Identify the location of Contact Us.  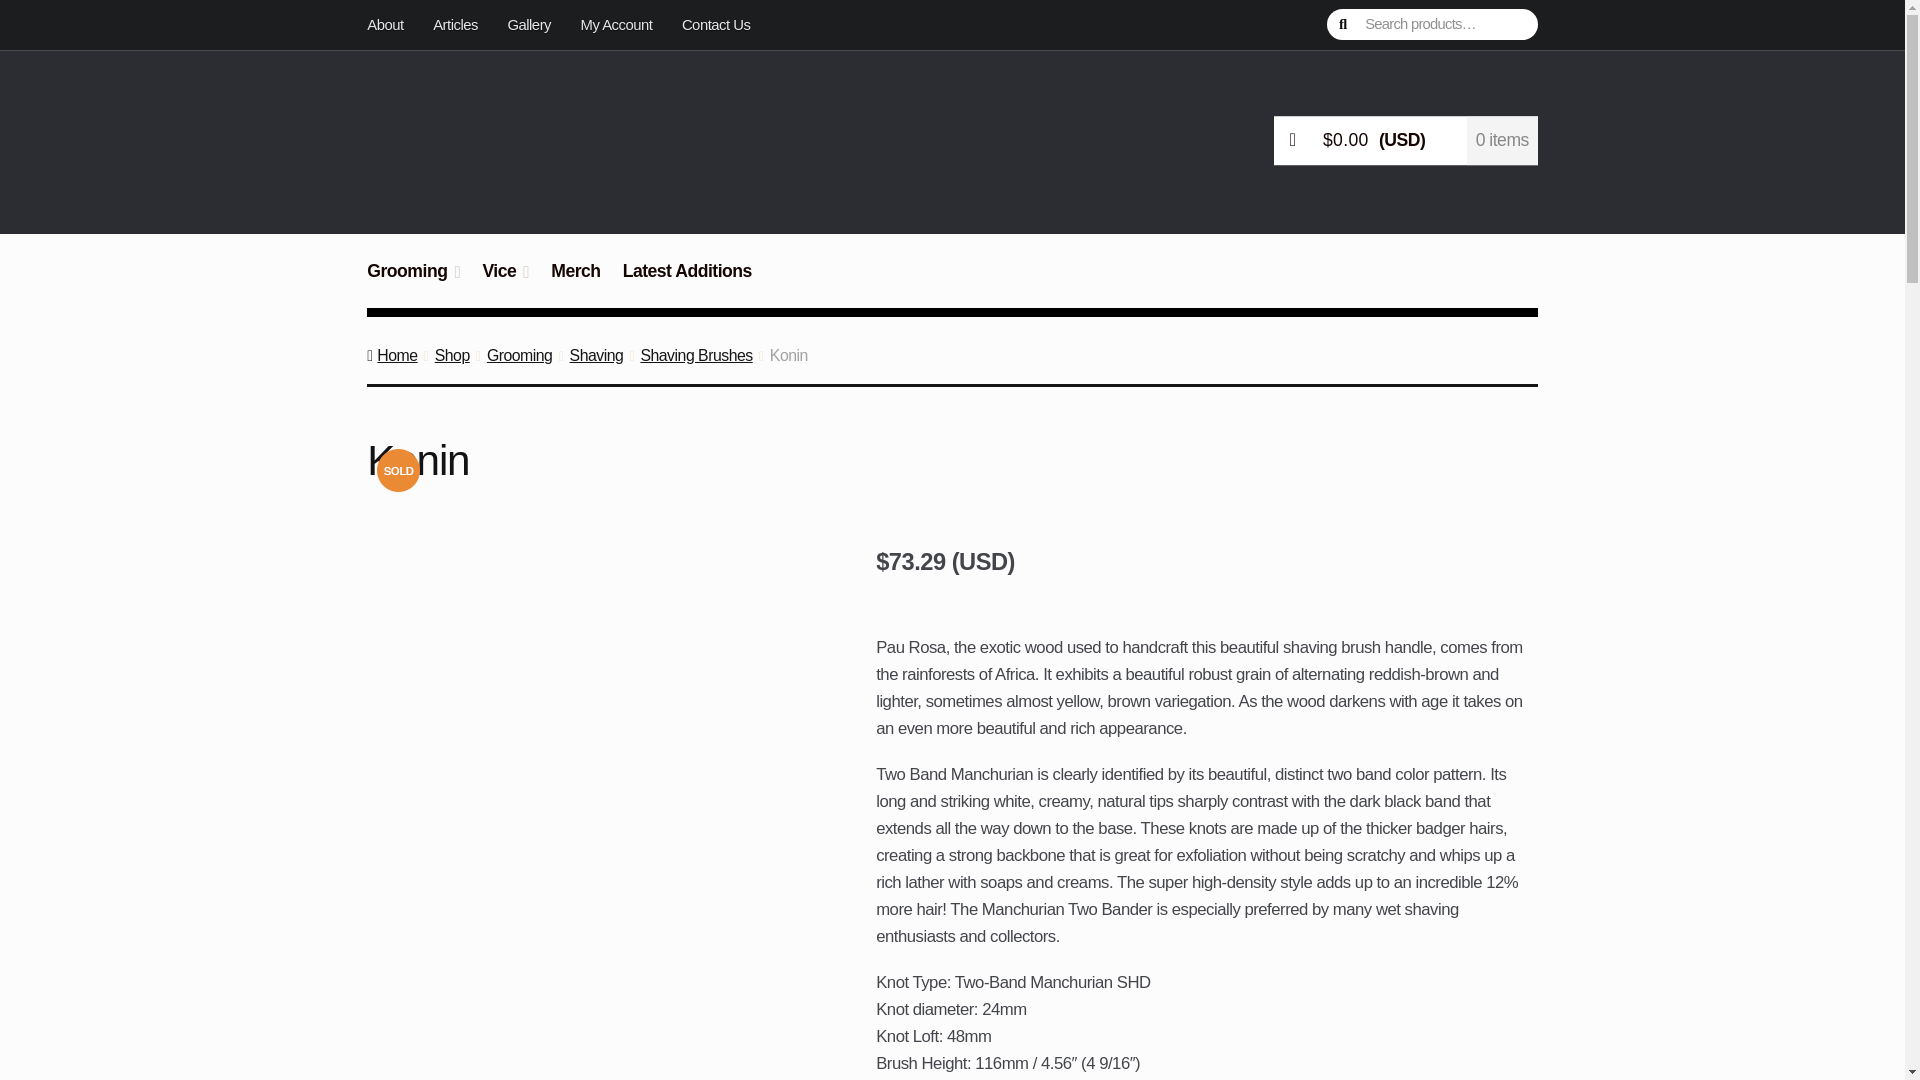
(715, 24).